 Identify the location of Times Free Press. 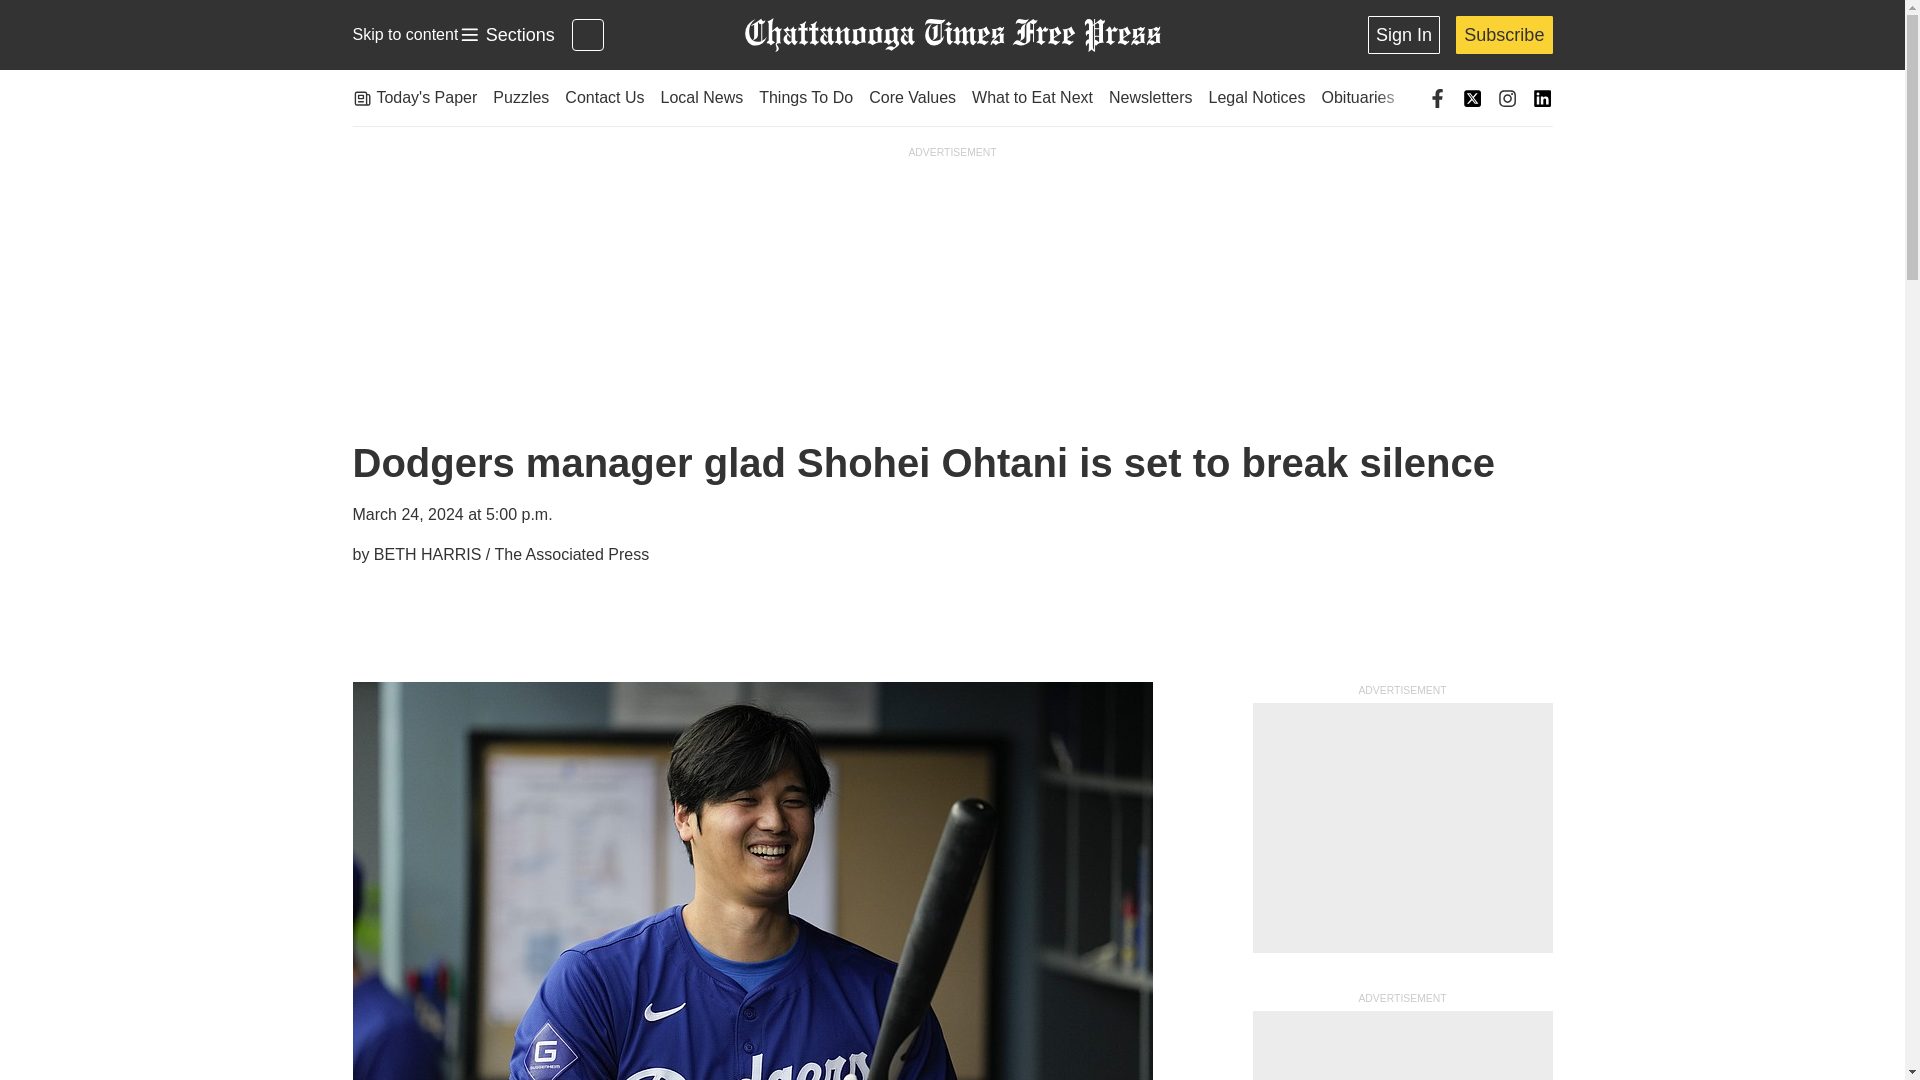
(506, 35).